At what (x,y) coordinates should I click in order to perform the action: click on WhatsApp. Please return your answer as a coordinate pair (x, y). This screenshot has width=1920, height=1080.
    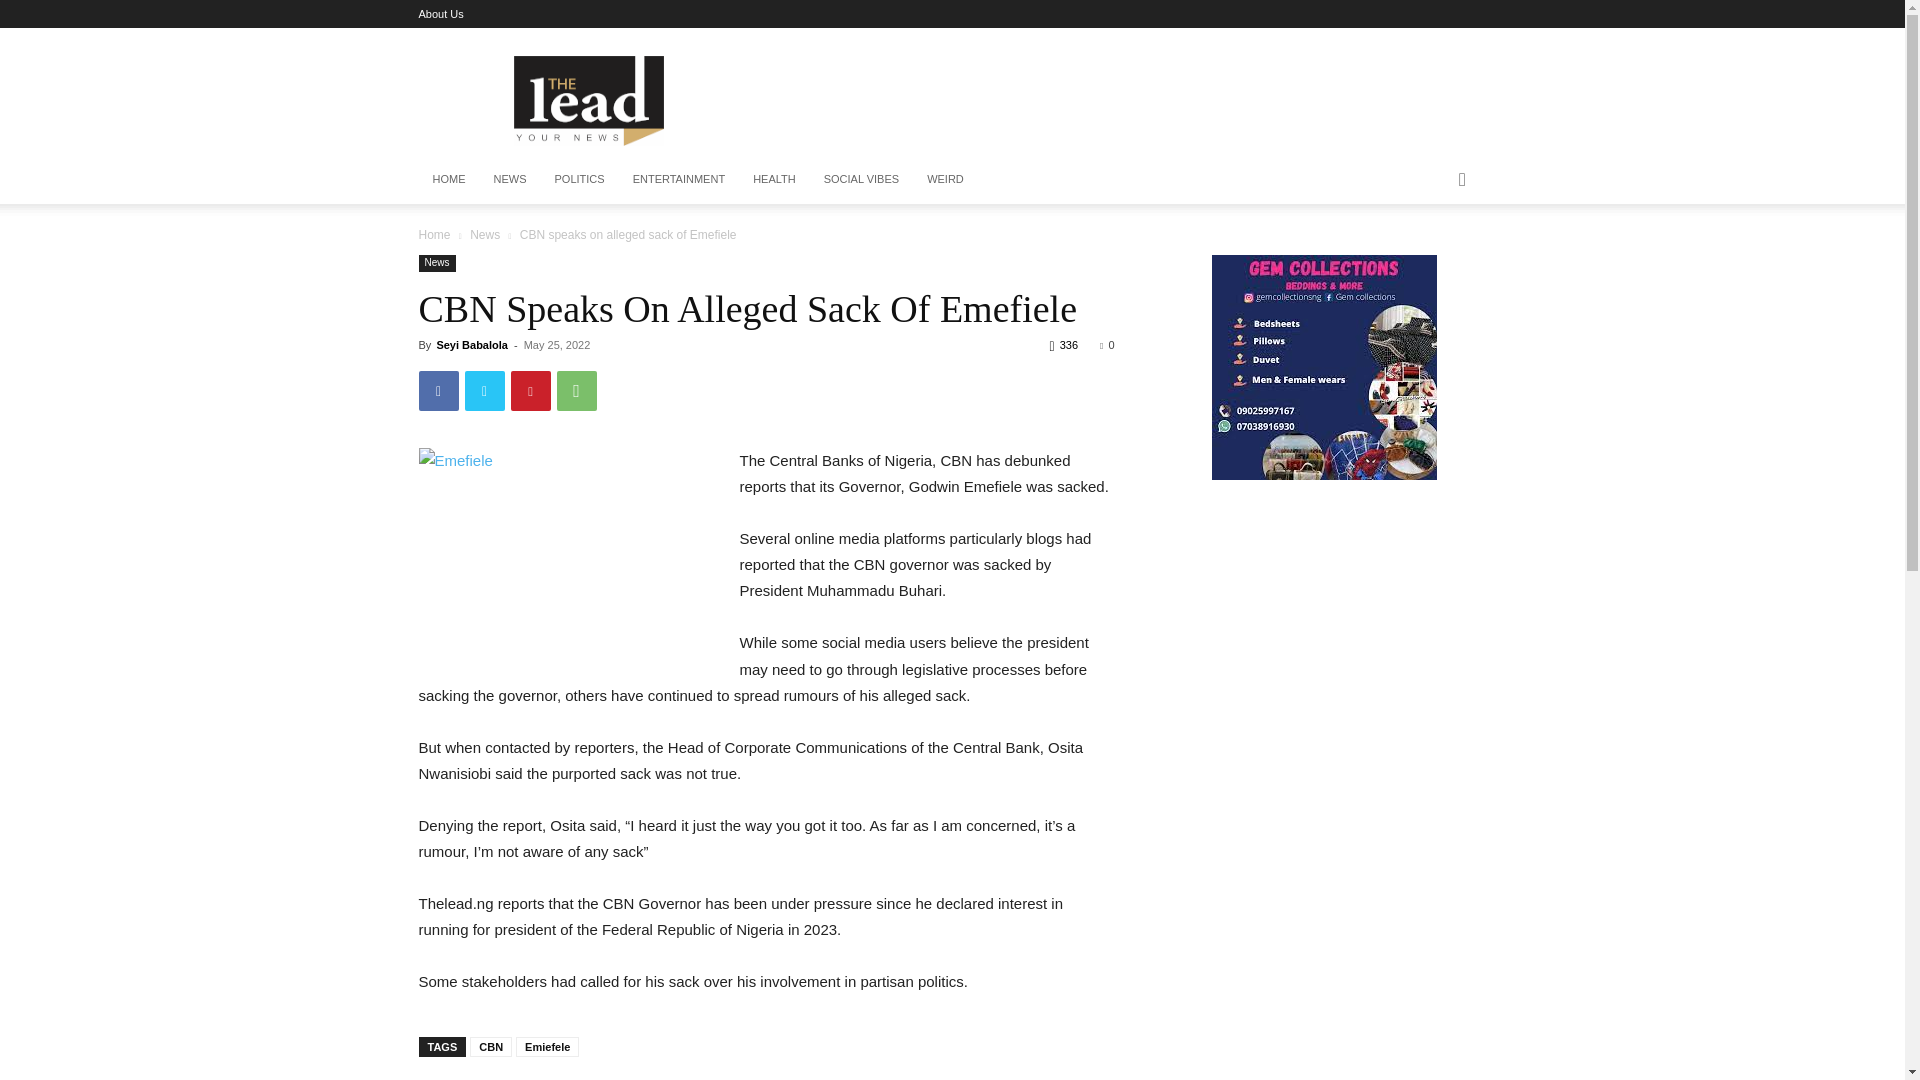
    Looking at the image, I should click on (576, 391).